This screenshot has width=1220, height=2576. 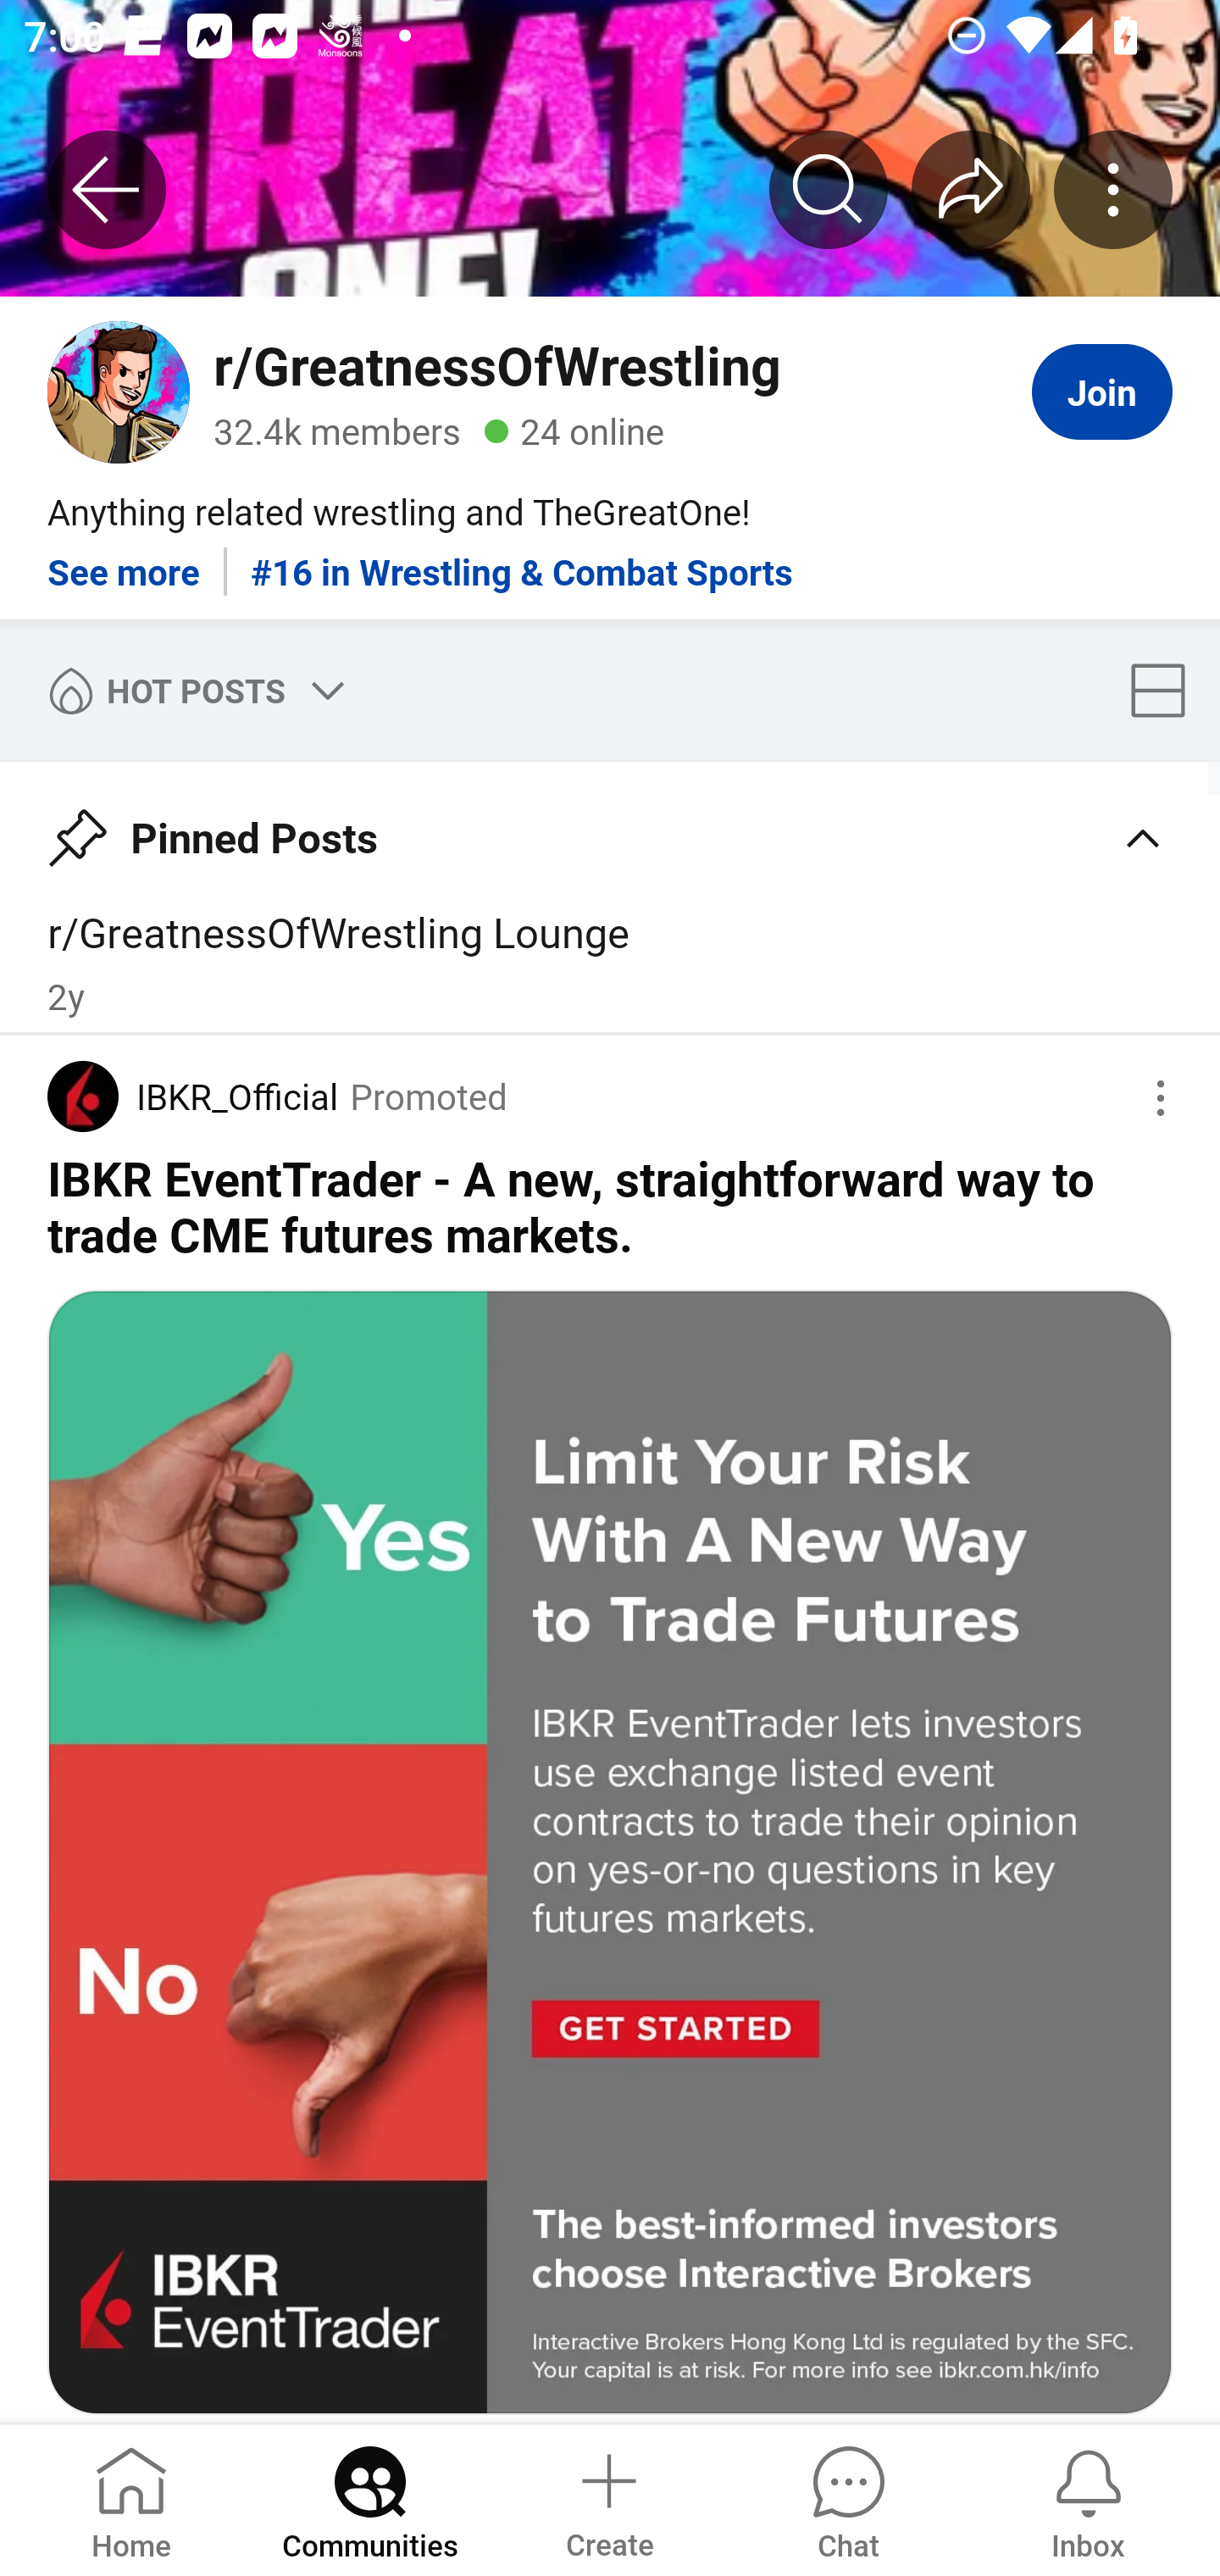 I want to click on Create a post Create, so click(x=608, y=2498).